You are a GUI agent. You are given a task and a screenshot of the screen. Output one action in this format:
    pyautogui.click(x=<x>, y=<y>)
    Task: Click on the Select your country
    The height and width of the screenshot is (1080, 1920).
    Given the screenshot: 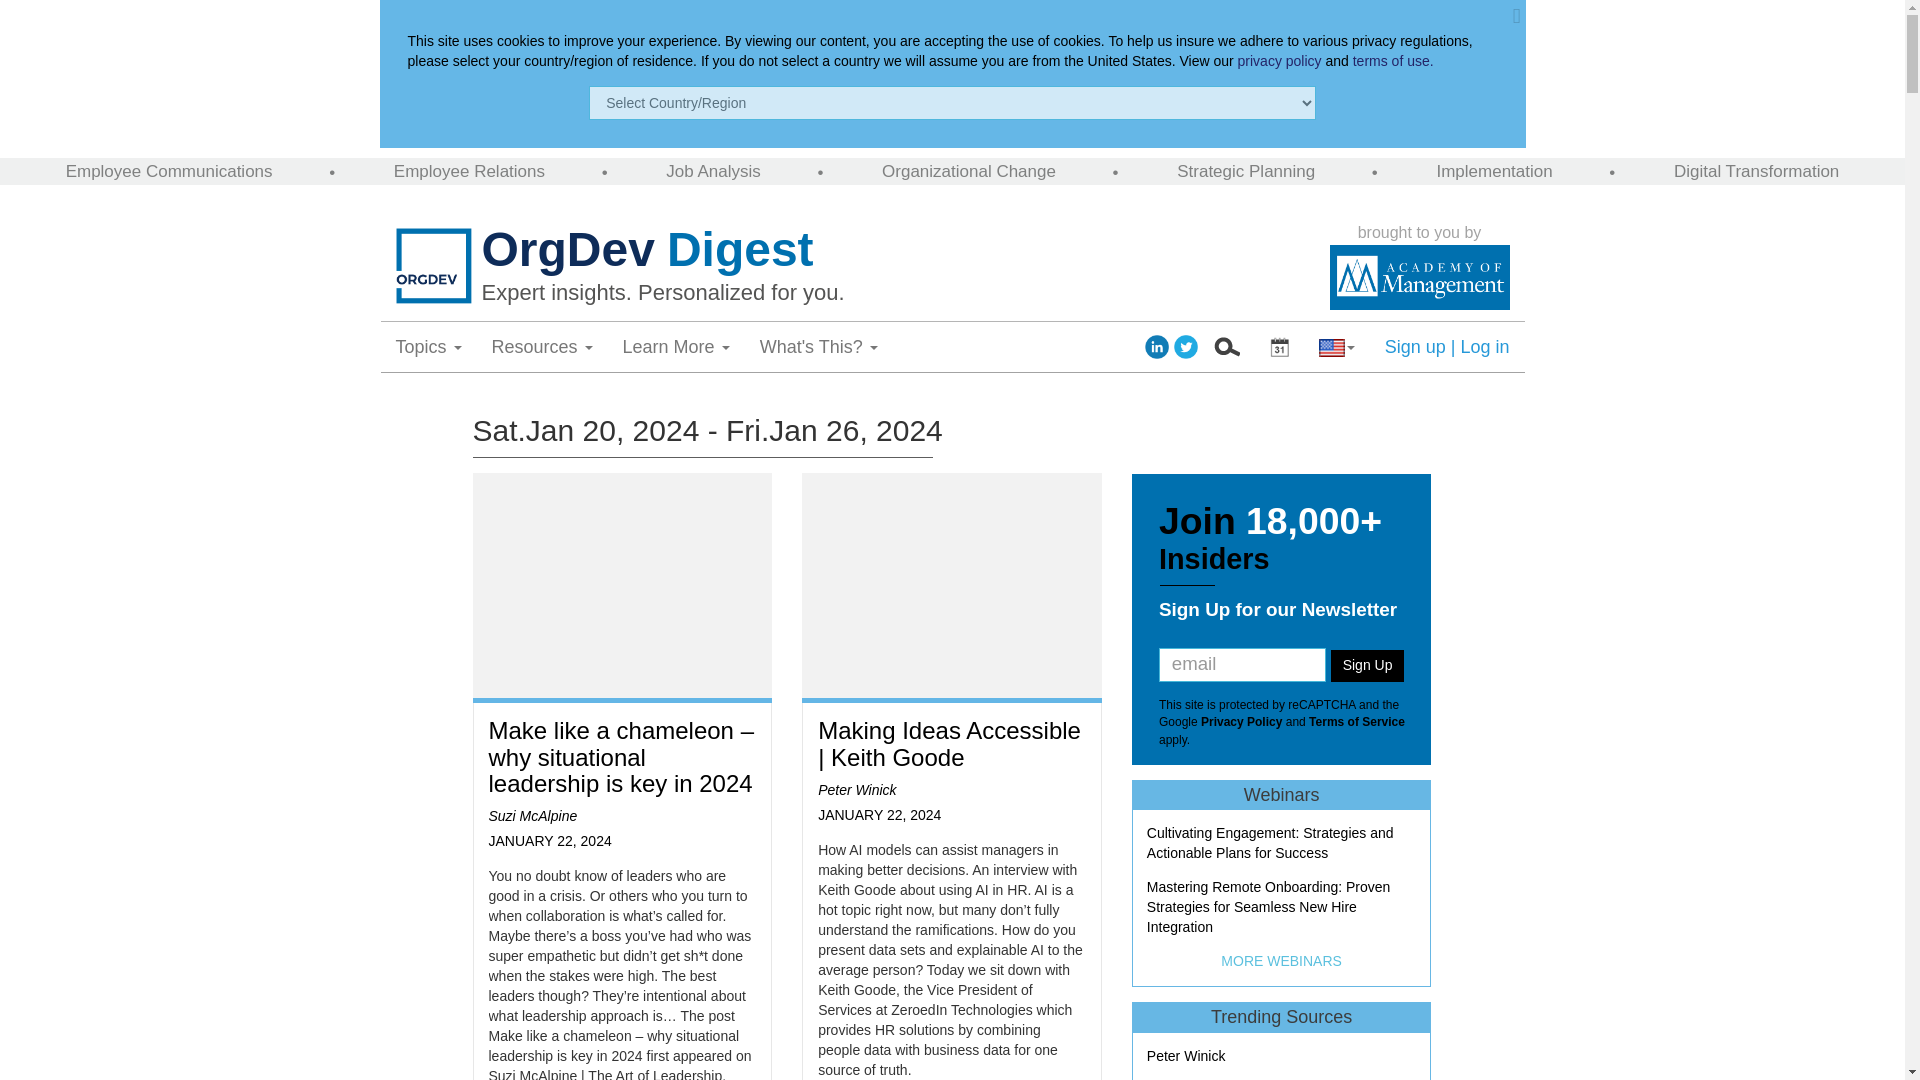 What is the action you would take?
    pyautogui.click(x=1336, y=346)
    